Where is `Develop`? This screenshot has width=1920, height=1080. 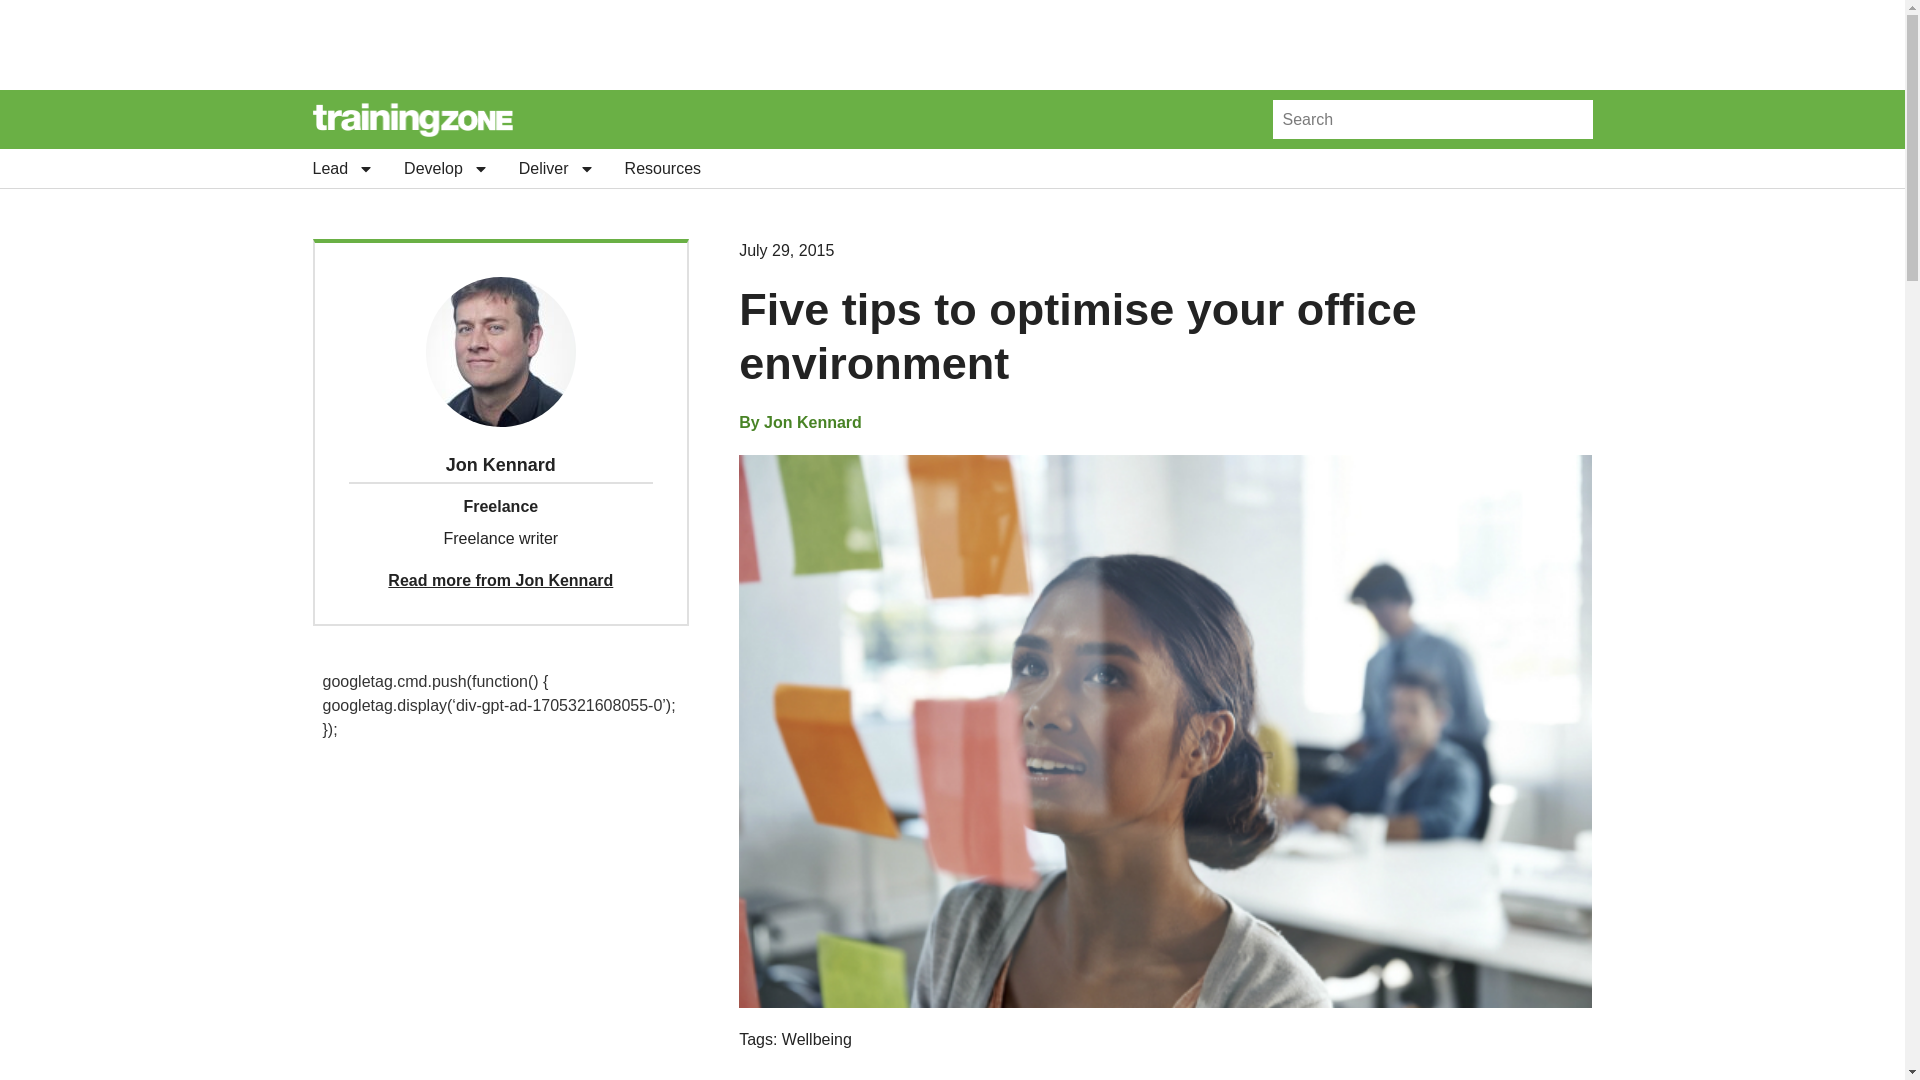 Develop is located at coordinates (446, 168).